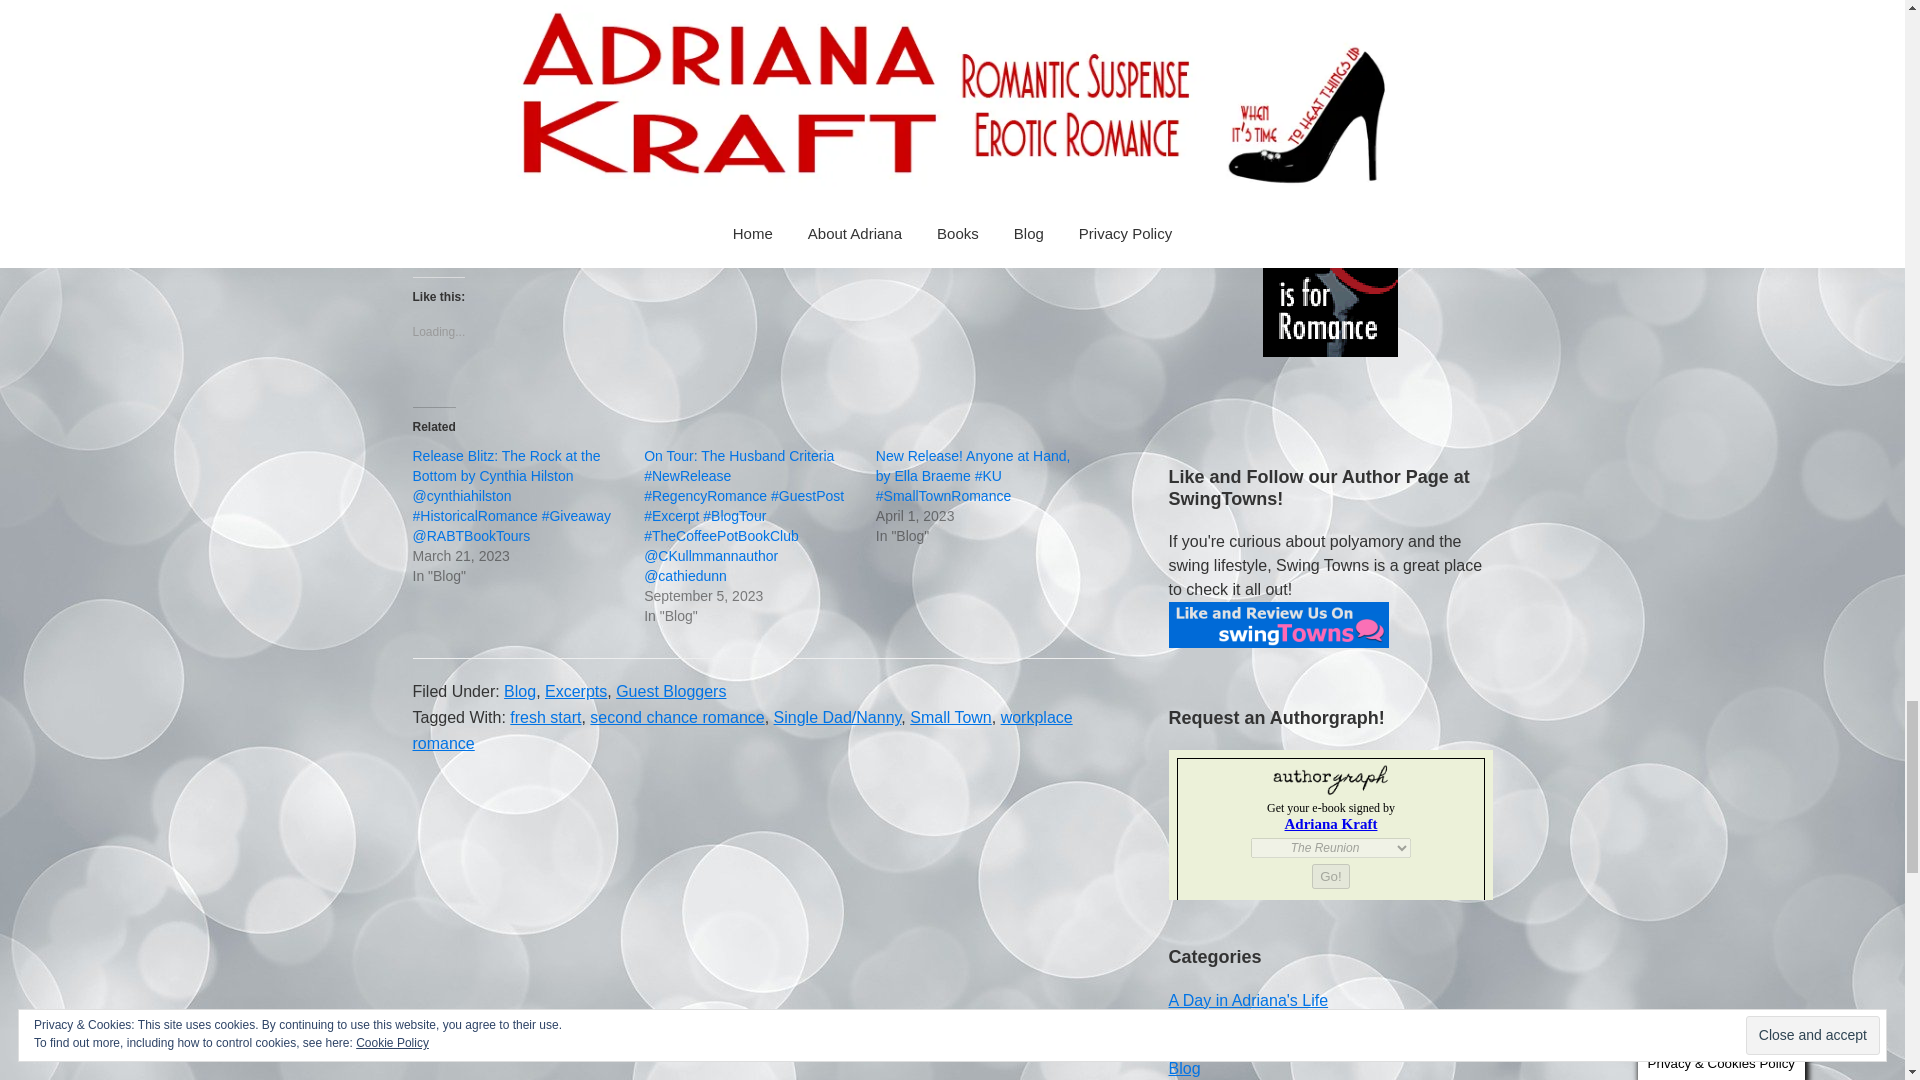 The width and height of the screenshot is (1920, 1080). Describe the element at coordinates (576, 690) in the screenshot. I see `Excerpts` at that location.